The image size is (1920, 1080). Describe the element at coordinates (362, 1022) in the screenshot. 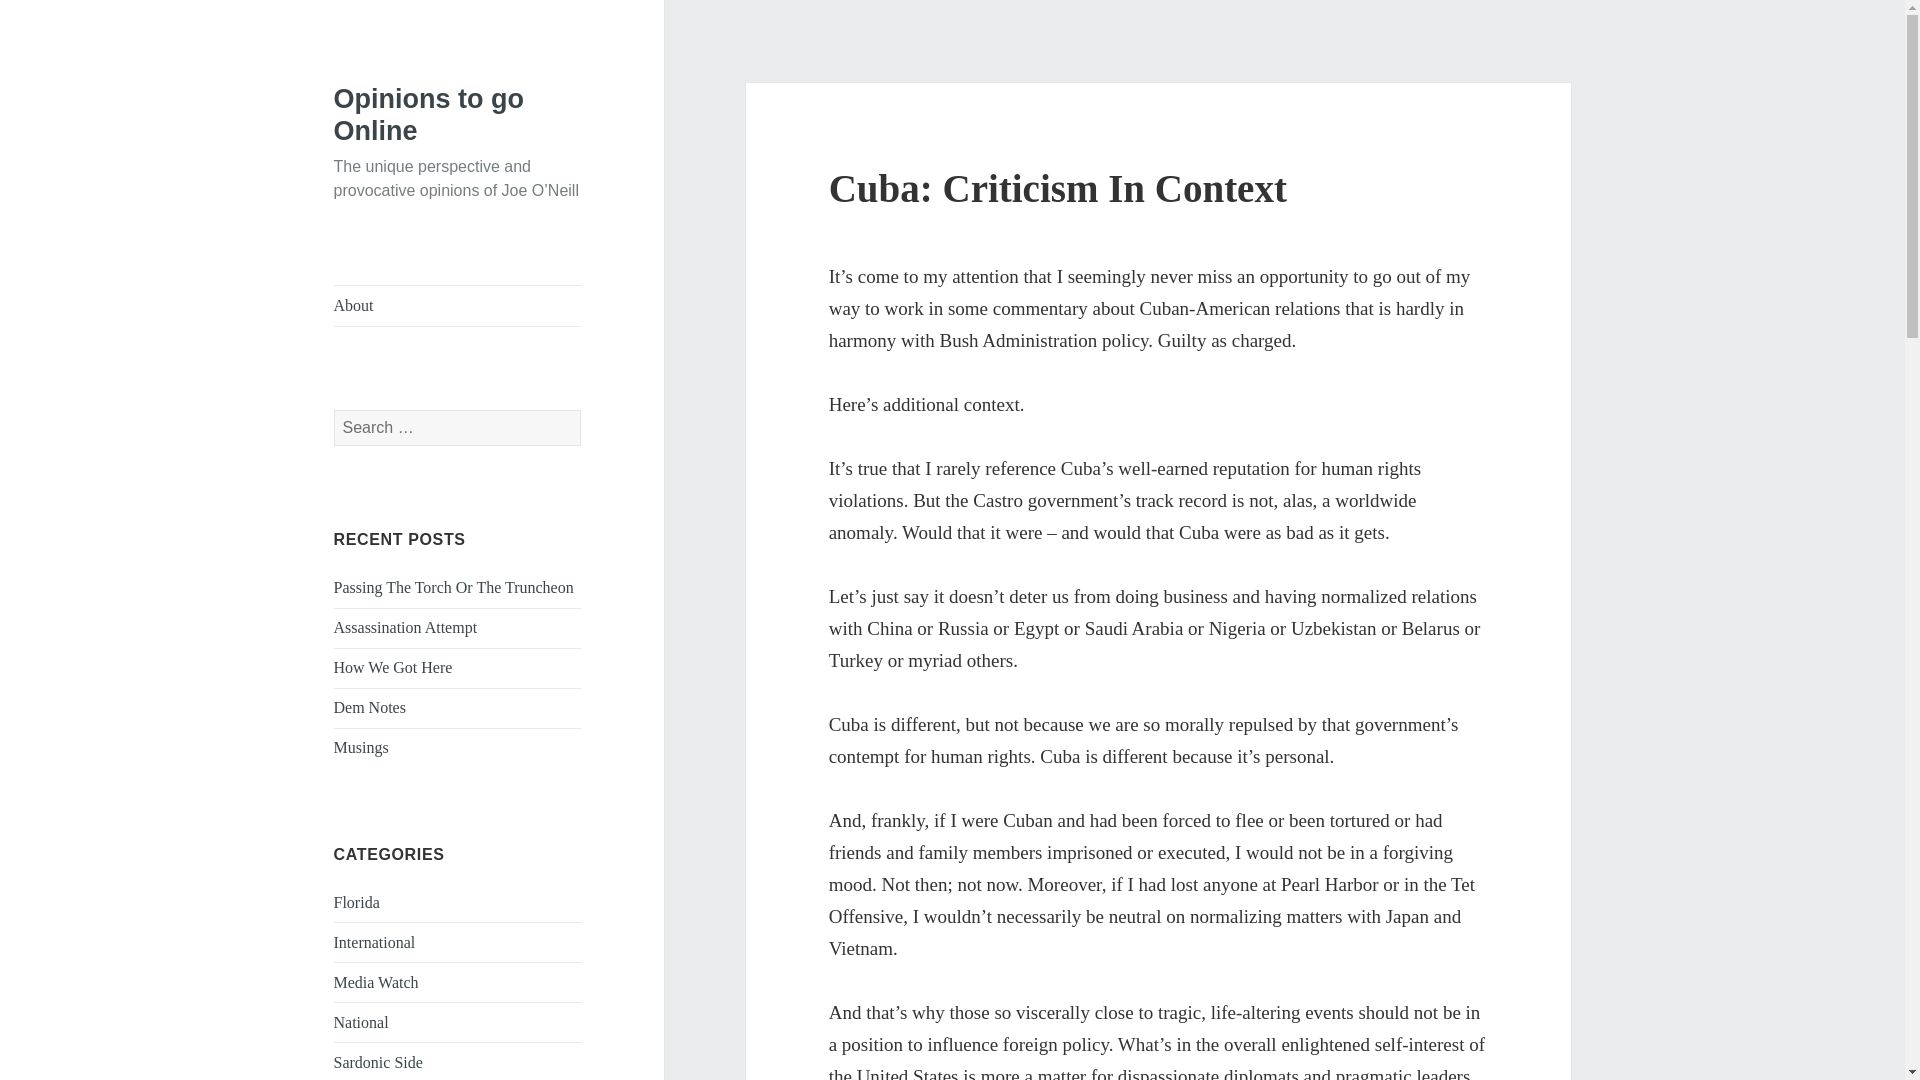

I see `National` at that location.